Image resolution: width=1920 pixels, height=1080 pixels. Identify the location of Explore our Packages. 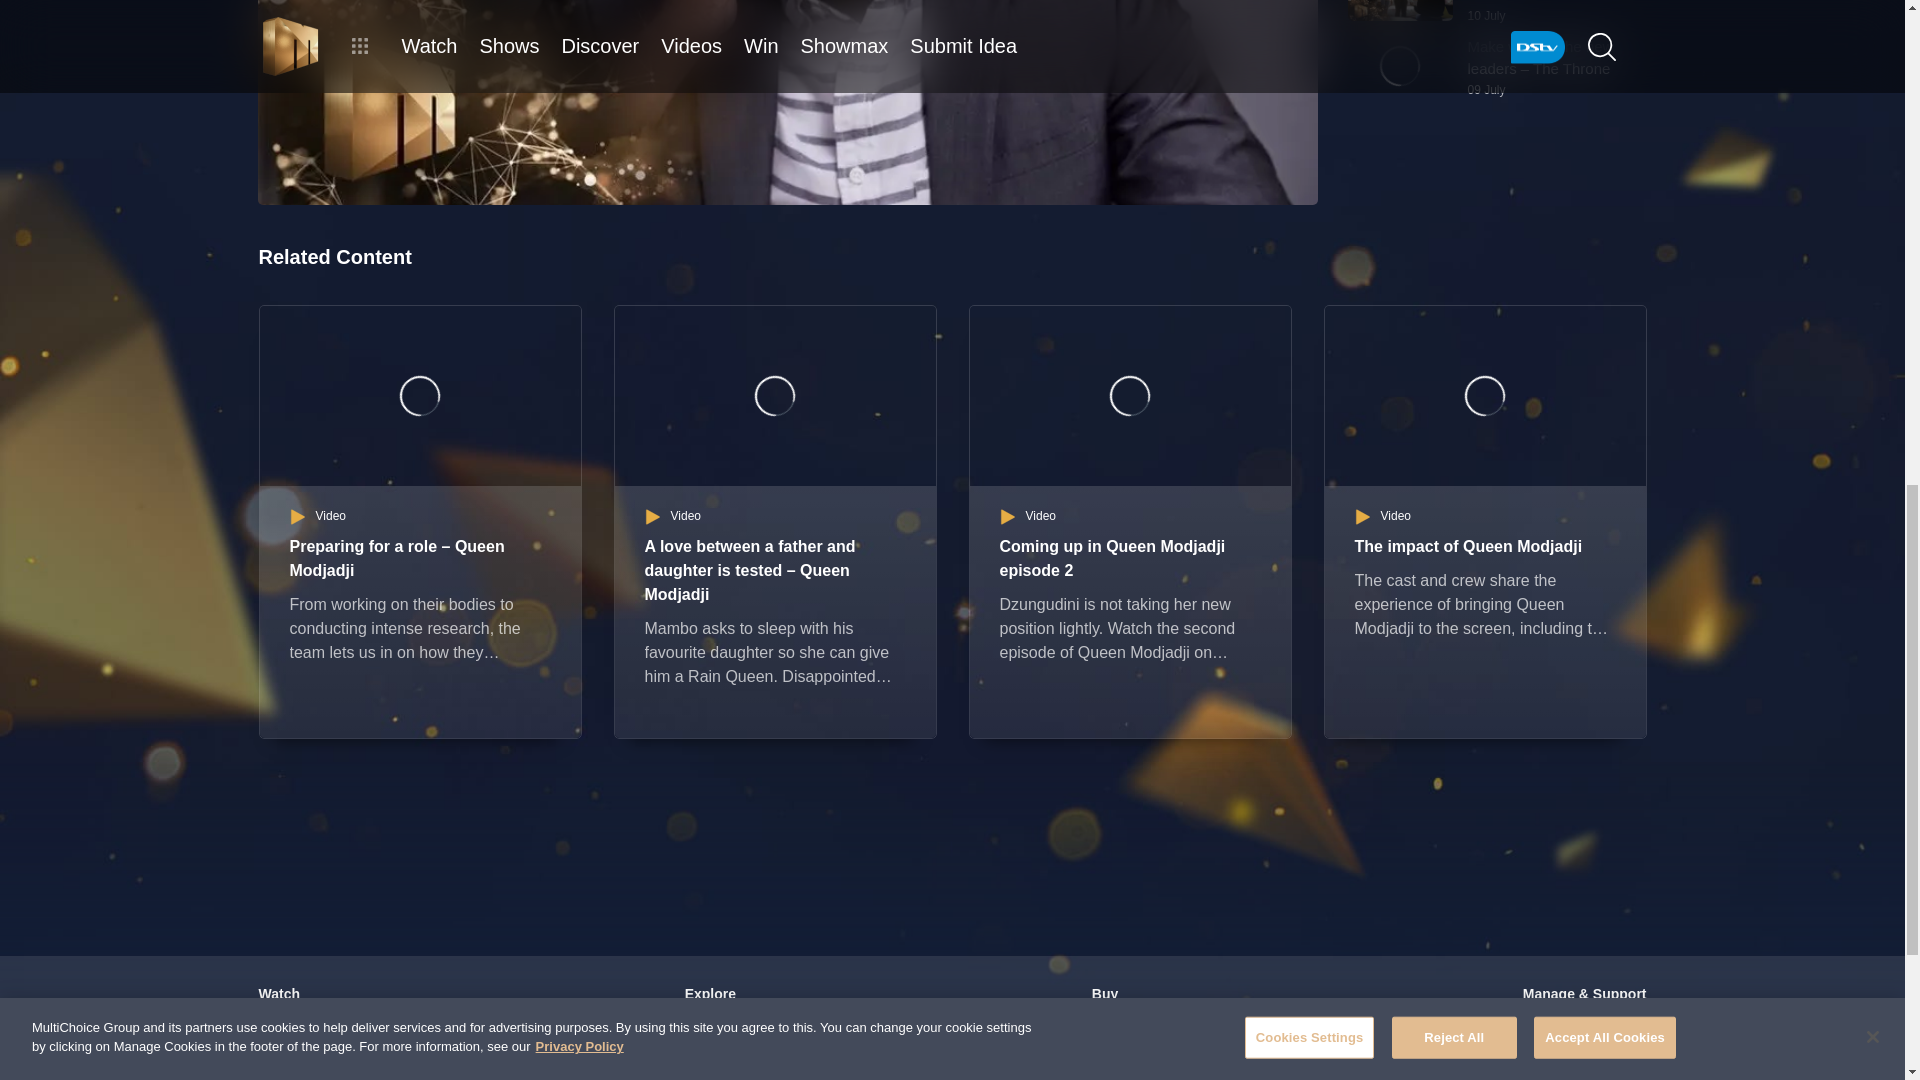
(1158, 1022).